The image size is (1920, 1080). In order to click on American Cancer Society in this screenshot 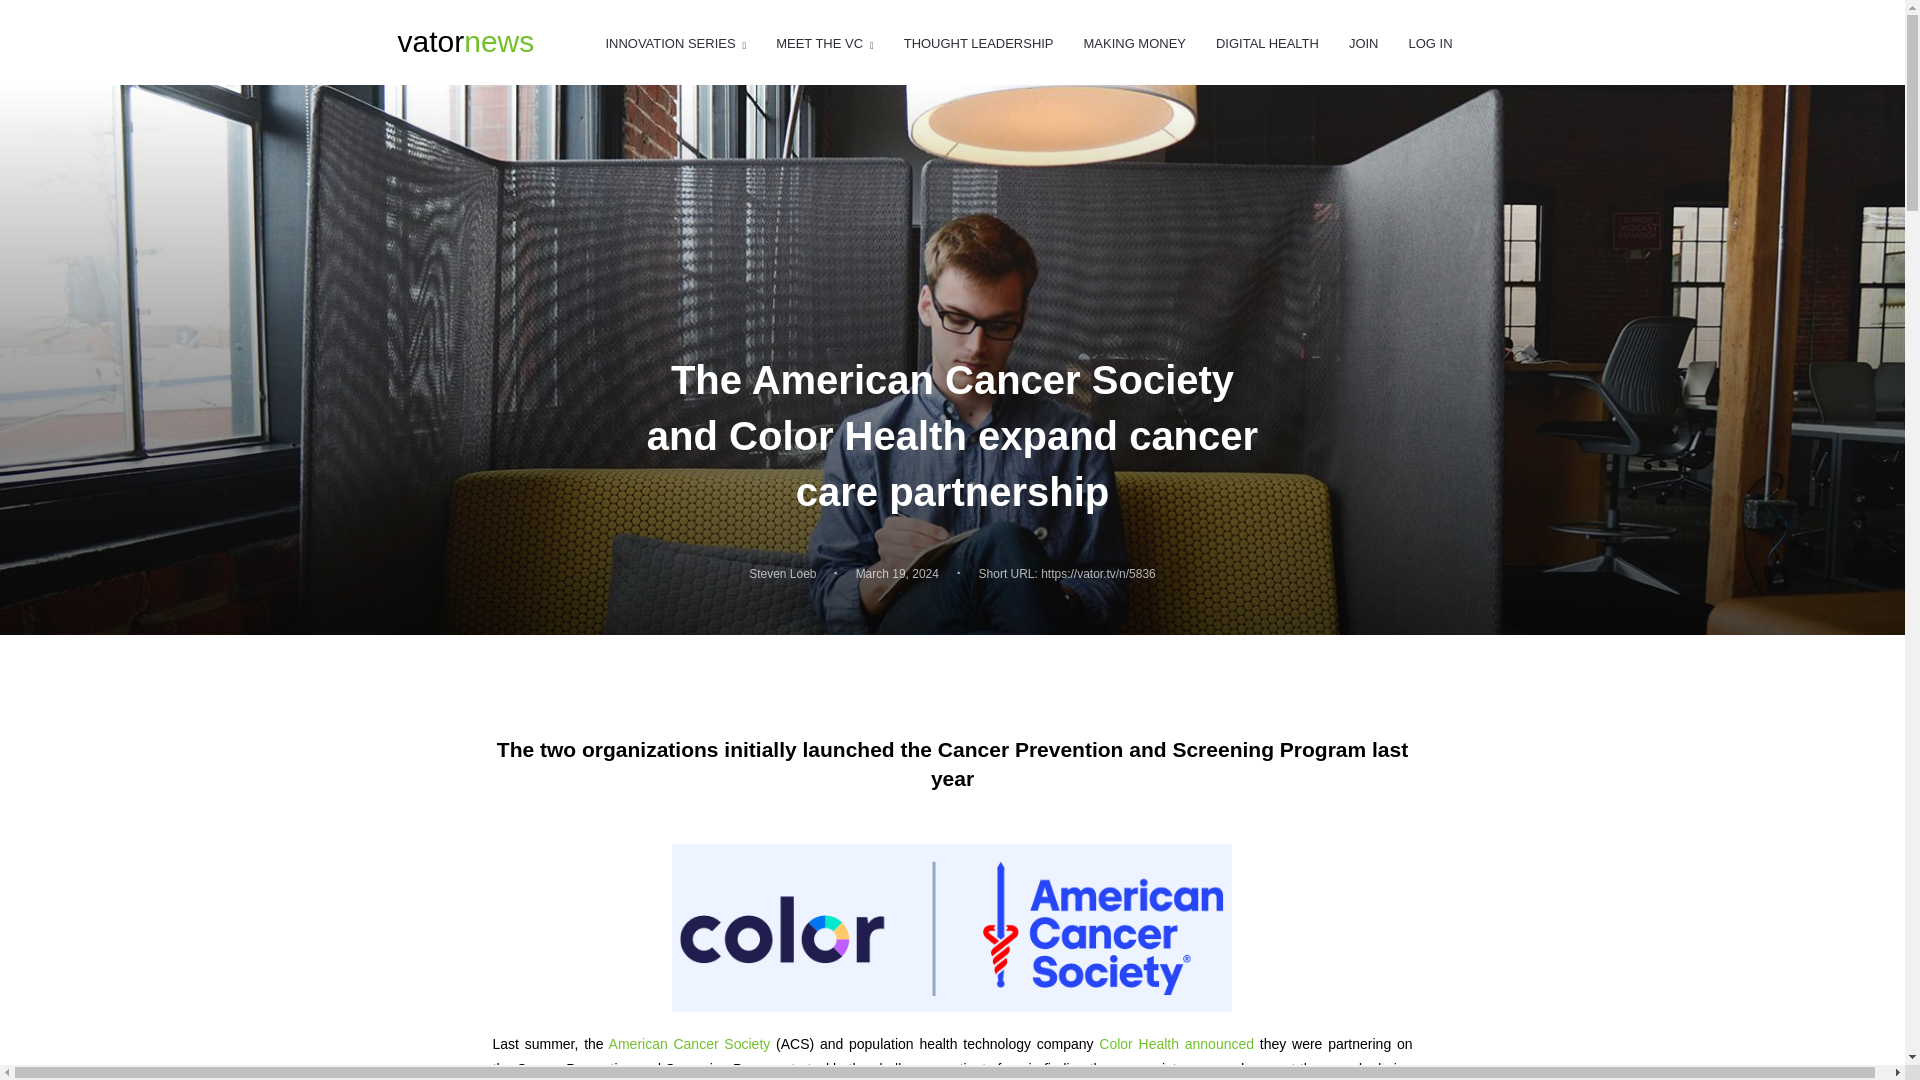, I will do `click(690, 1043)`.